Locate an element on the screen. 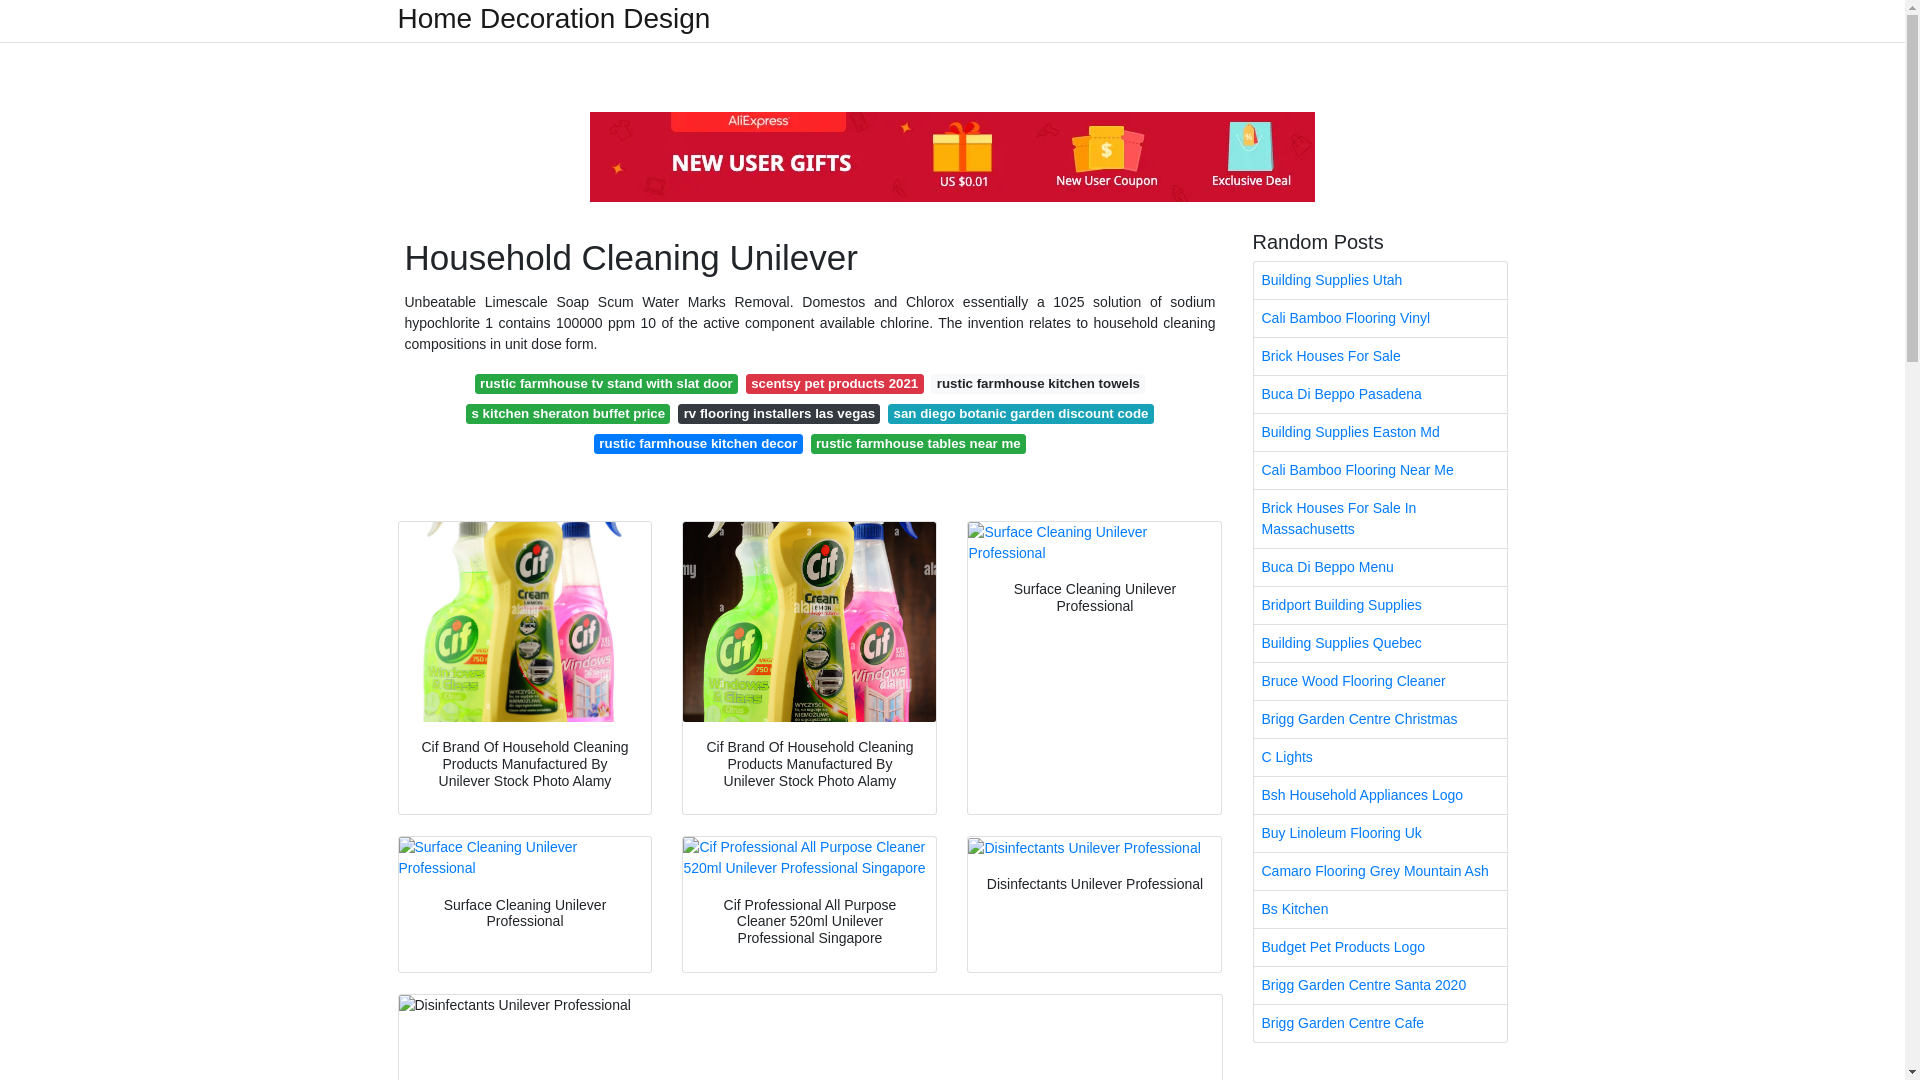 This screenshot has width=1920, height=1080. Home Decoration Design is located at coordinates (554, 18).